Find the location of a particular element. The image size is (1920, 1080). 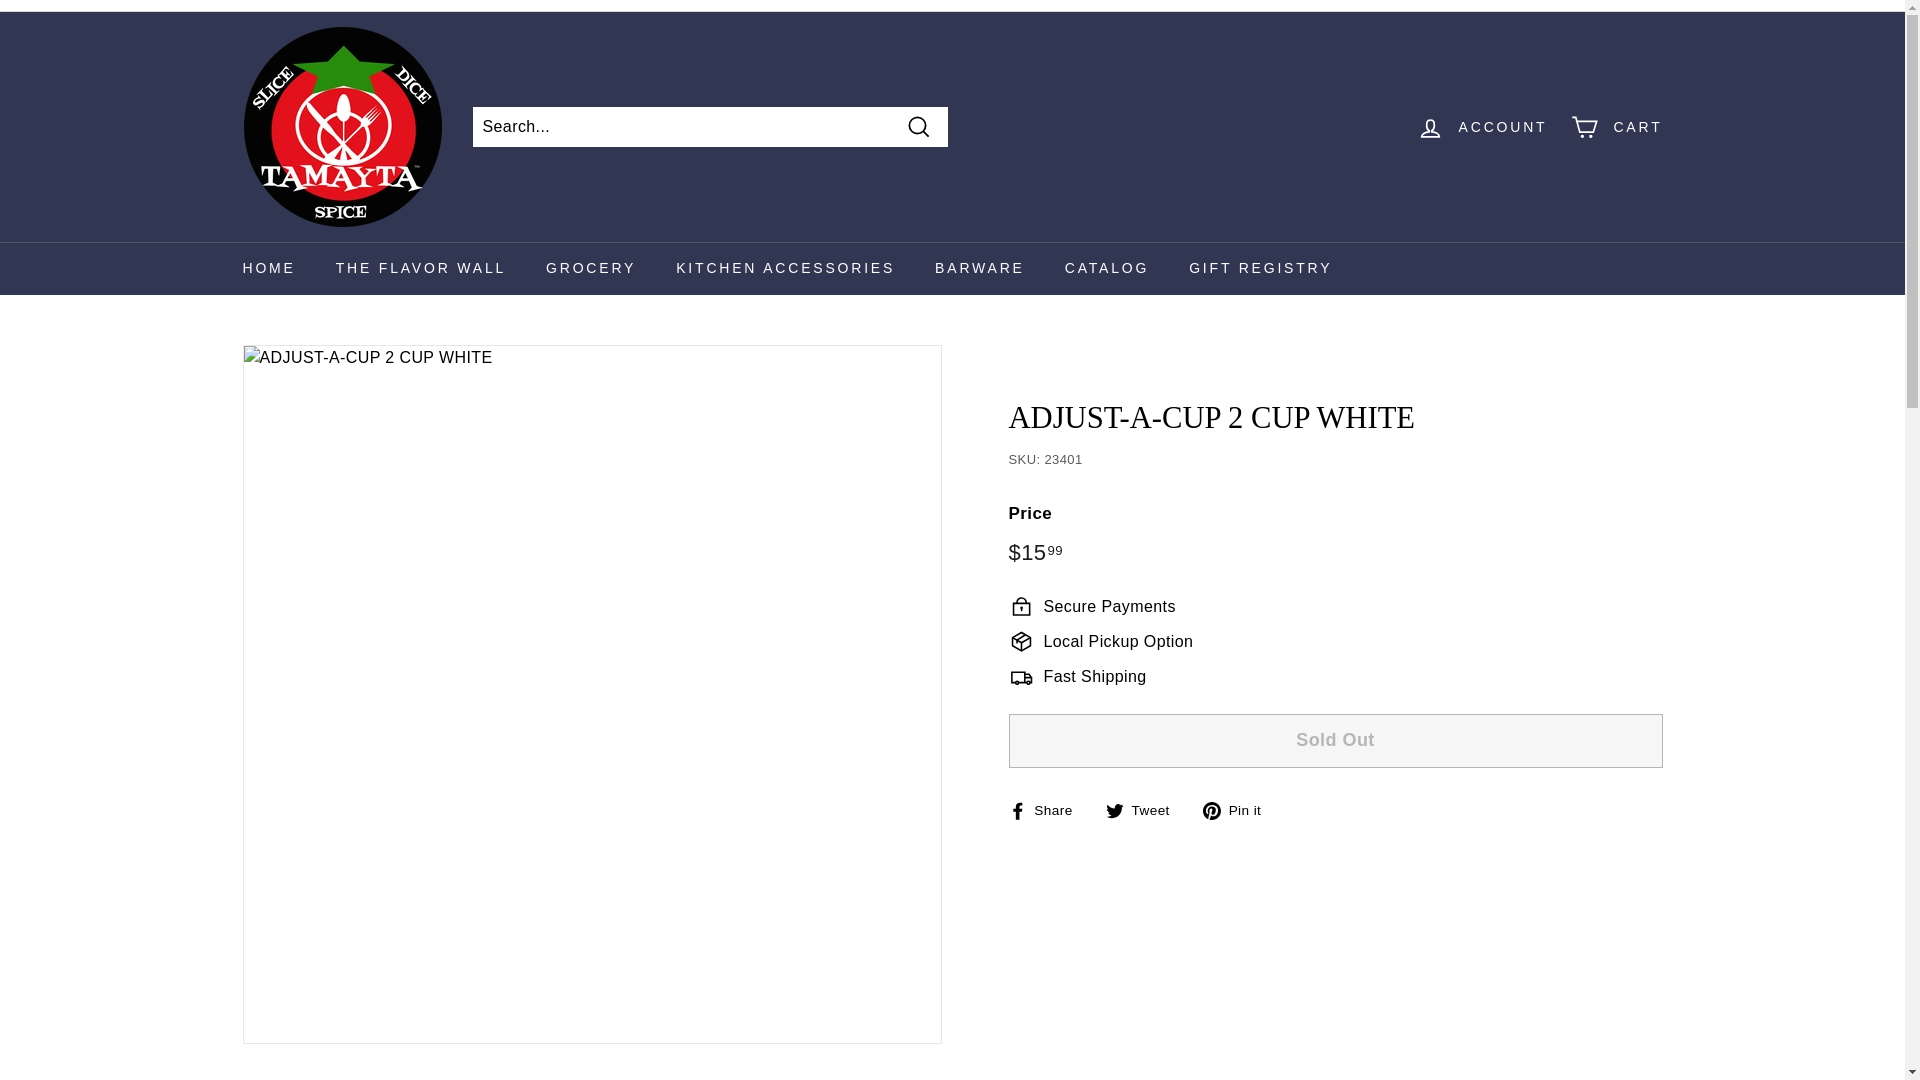

ACCOUNT is located at coordinates (1482, 127).